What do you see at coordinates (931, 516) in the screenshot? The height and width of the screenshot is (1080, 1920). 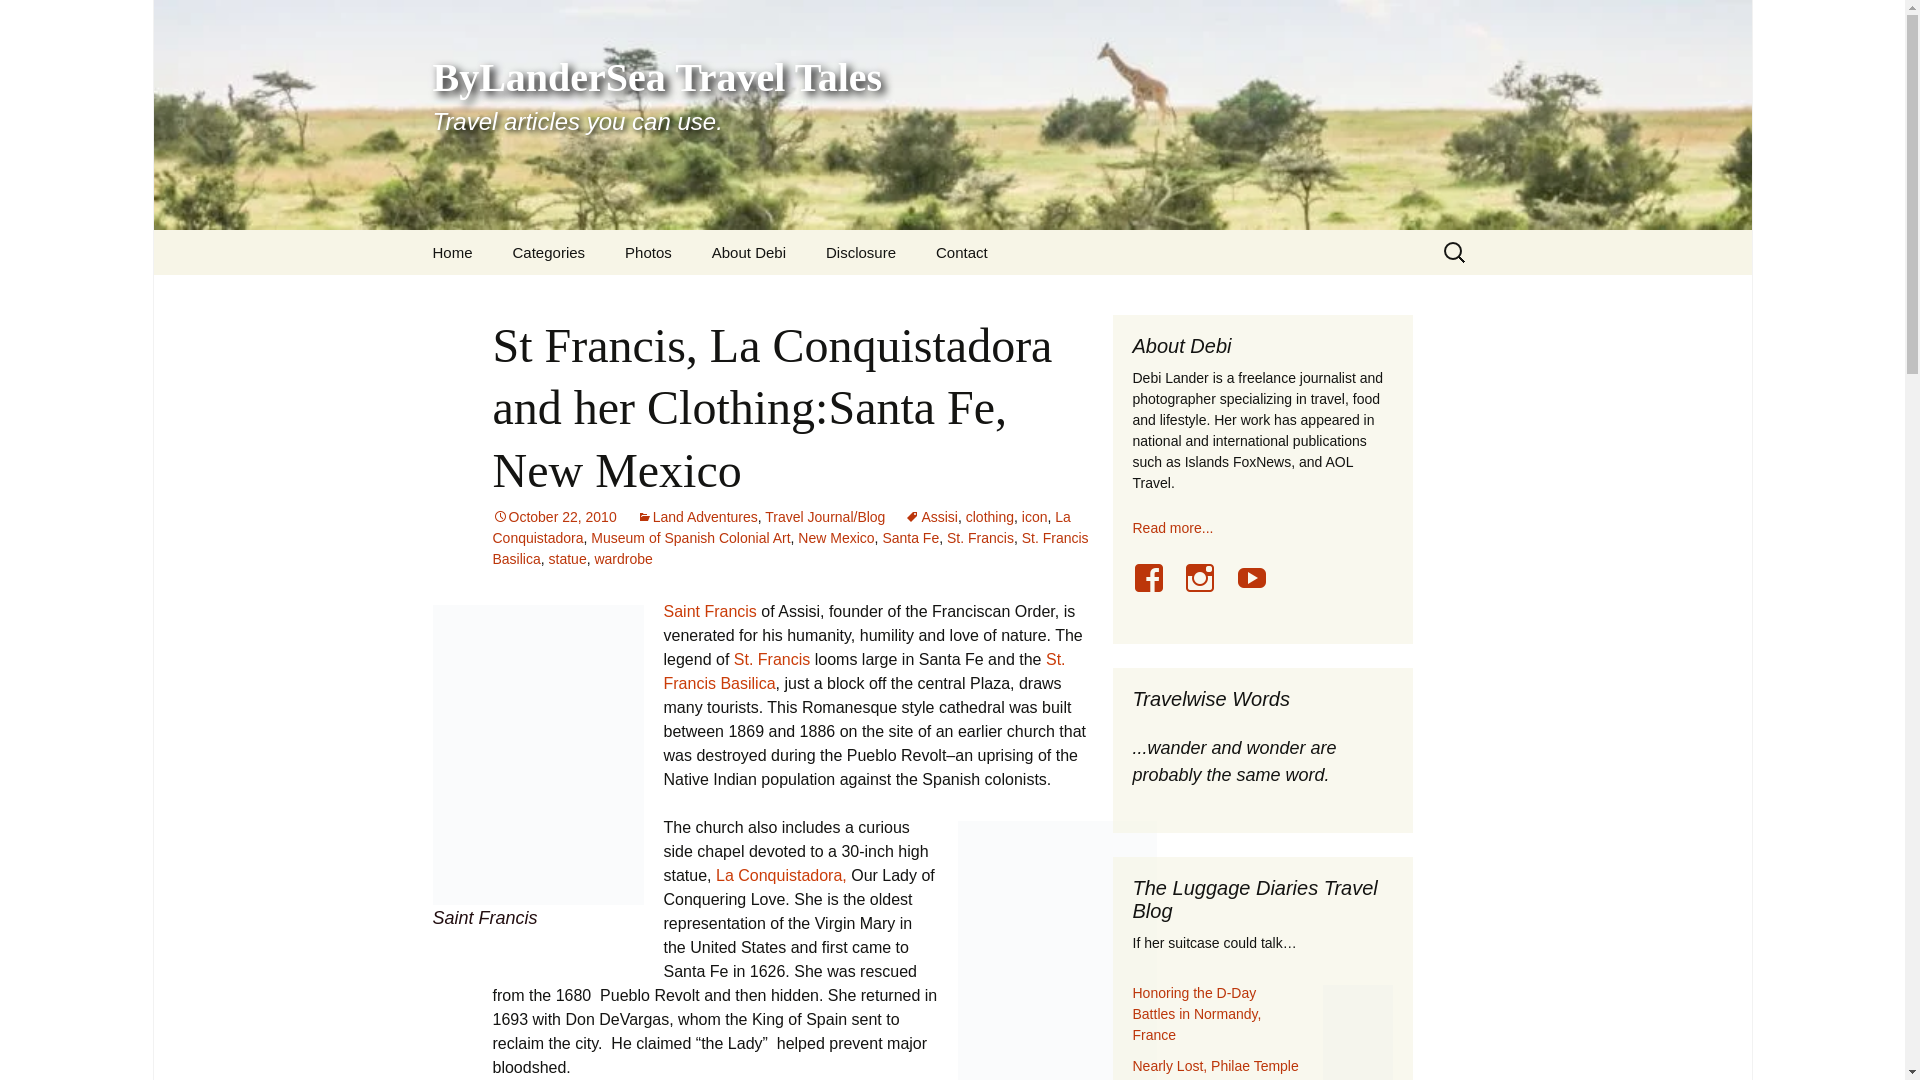 I see `Assisi` at bounding box center [931, 516].